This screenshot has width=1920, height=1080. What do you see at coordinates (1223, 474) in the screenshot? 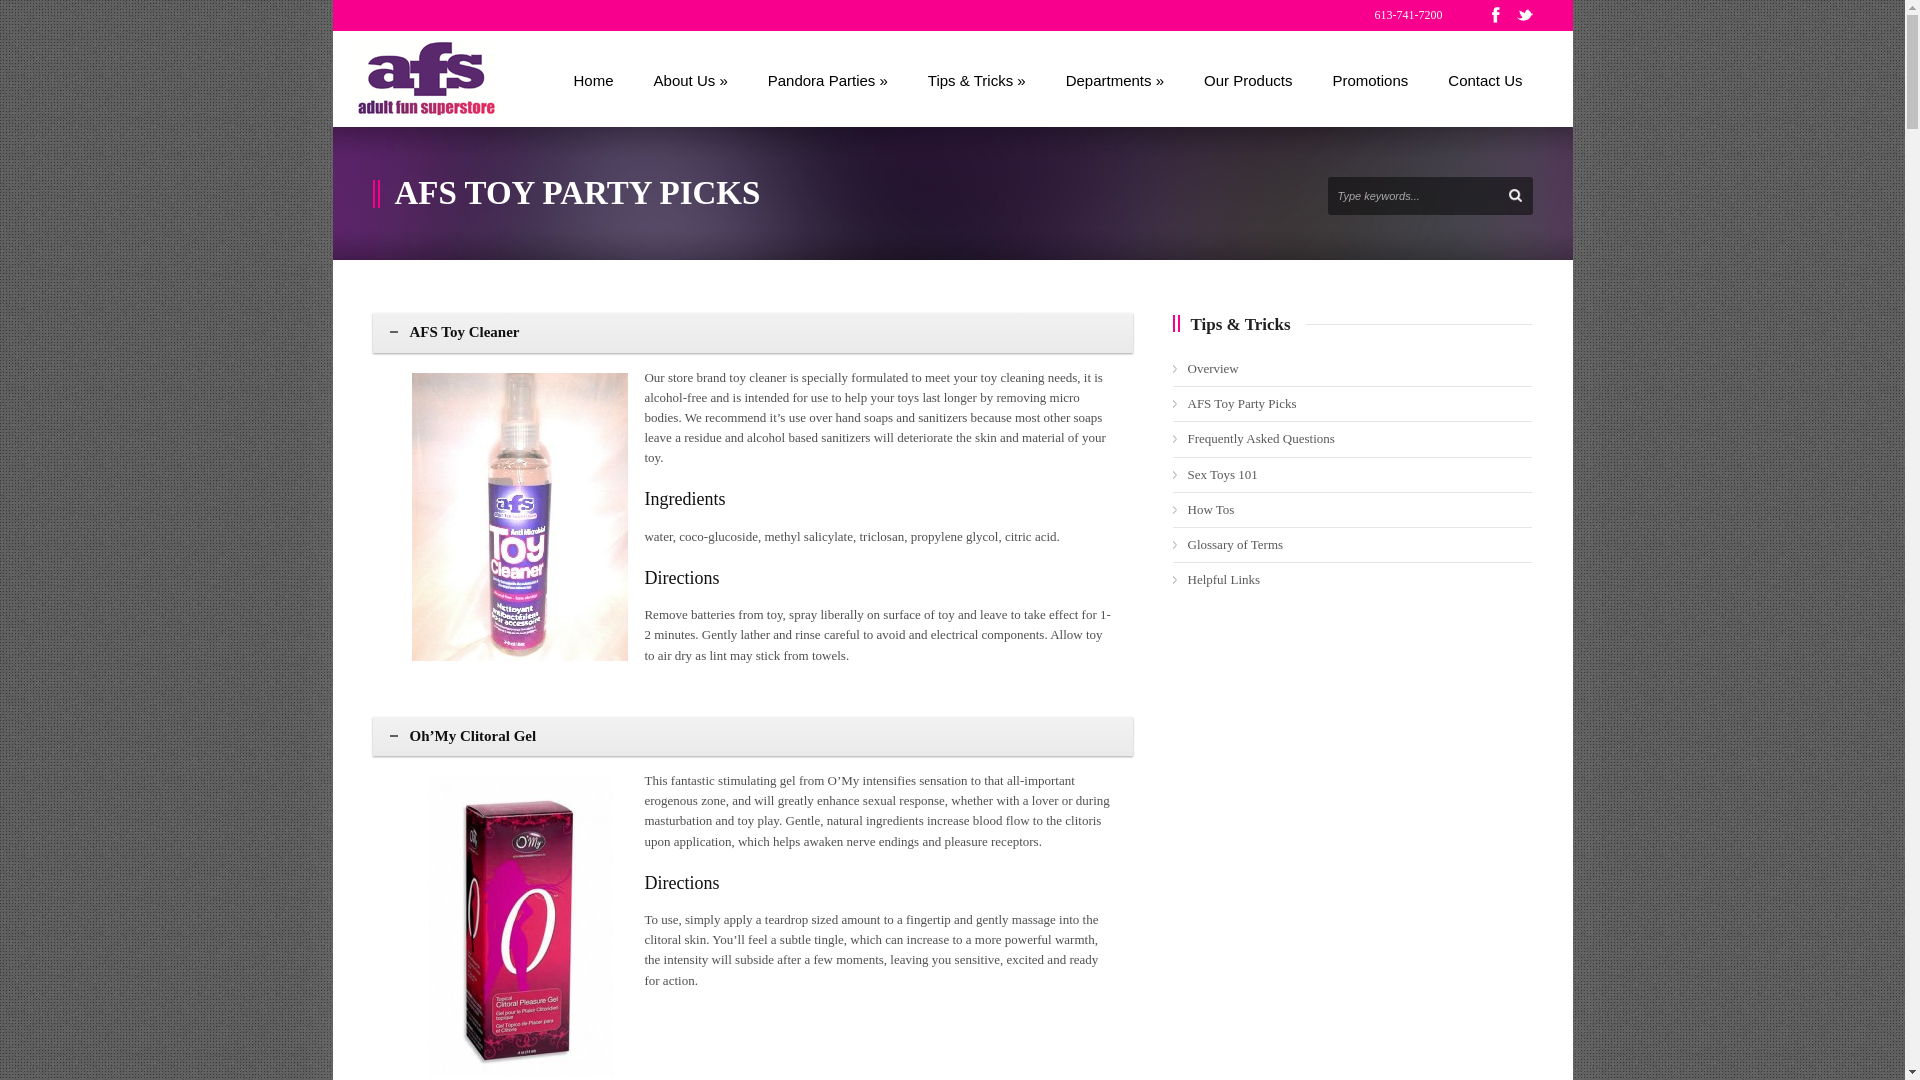
I see `Sex Toys 101` at bounding box center [1223, 474].